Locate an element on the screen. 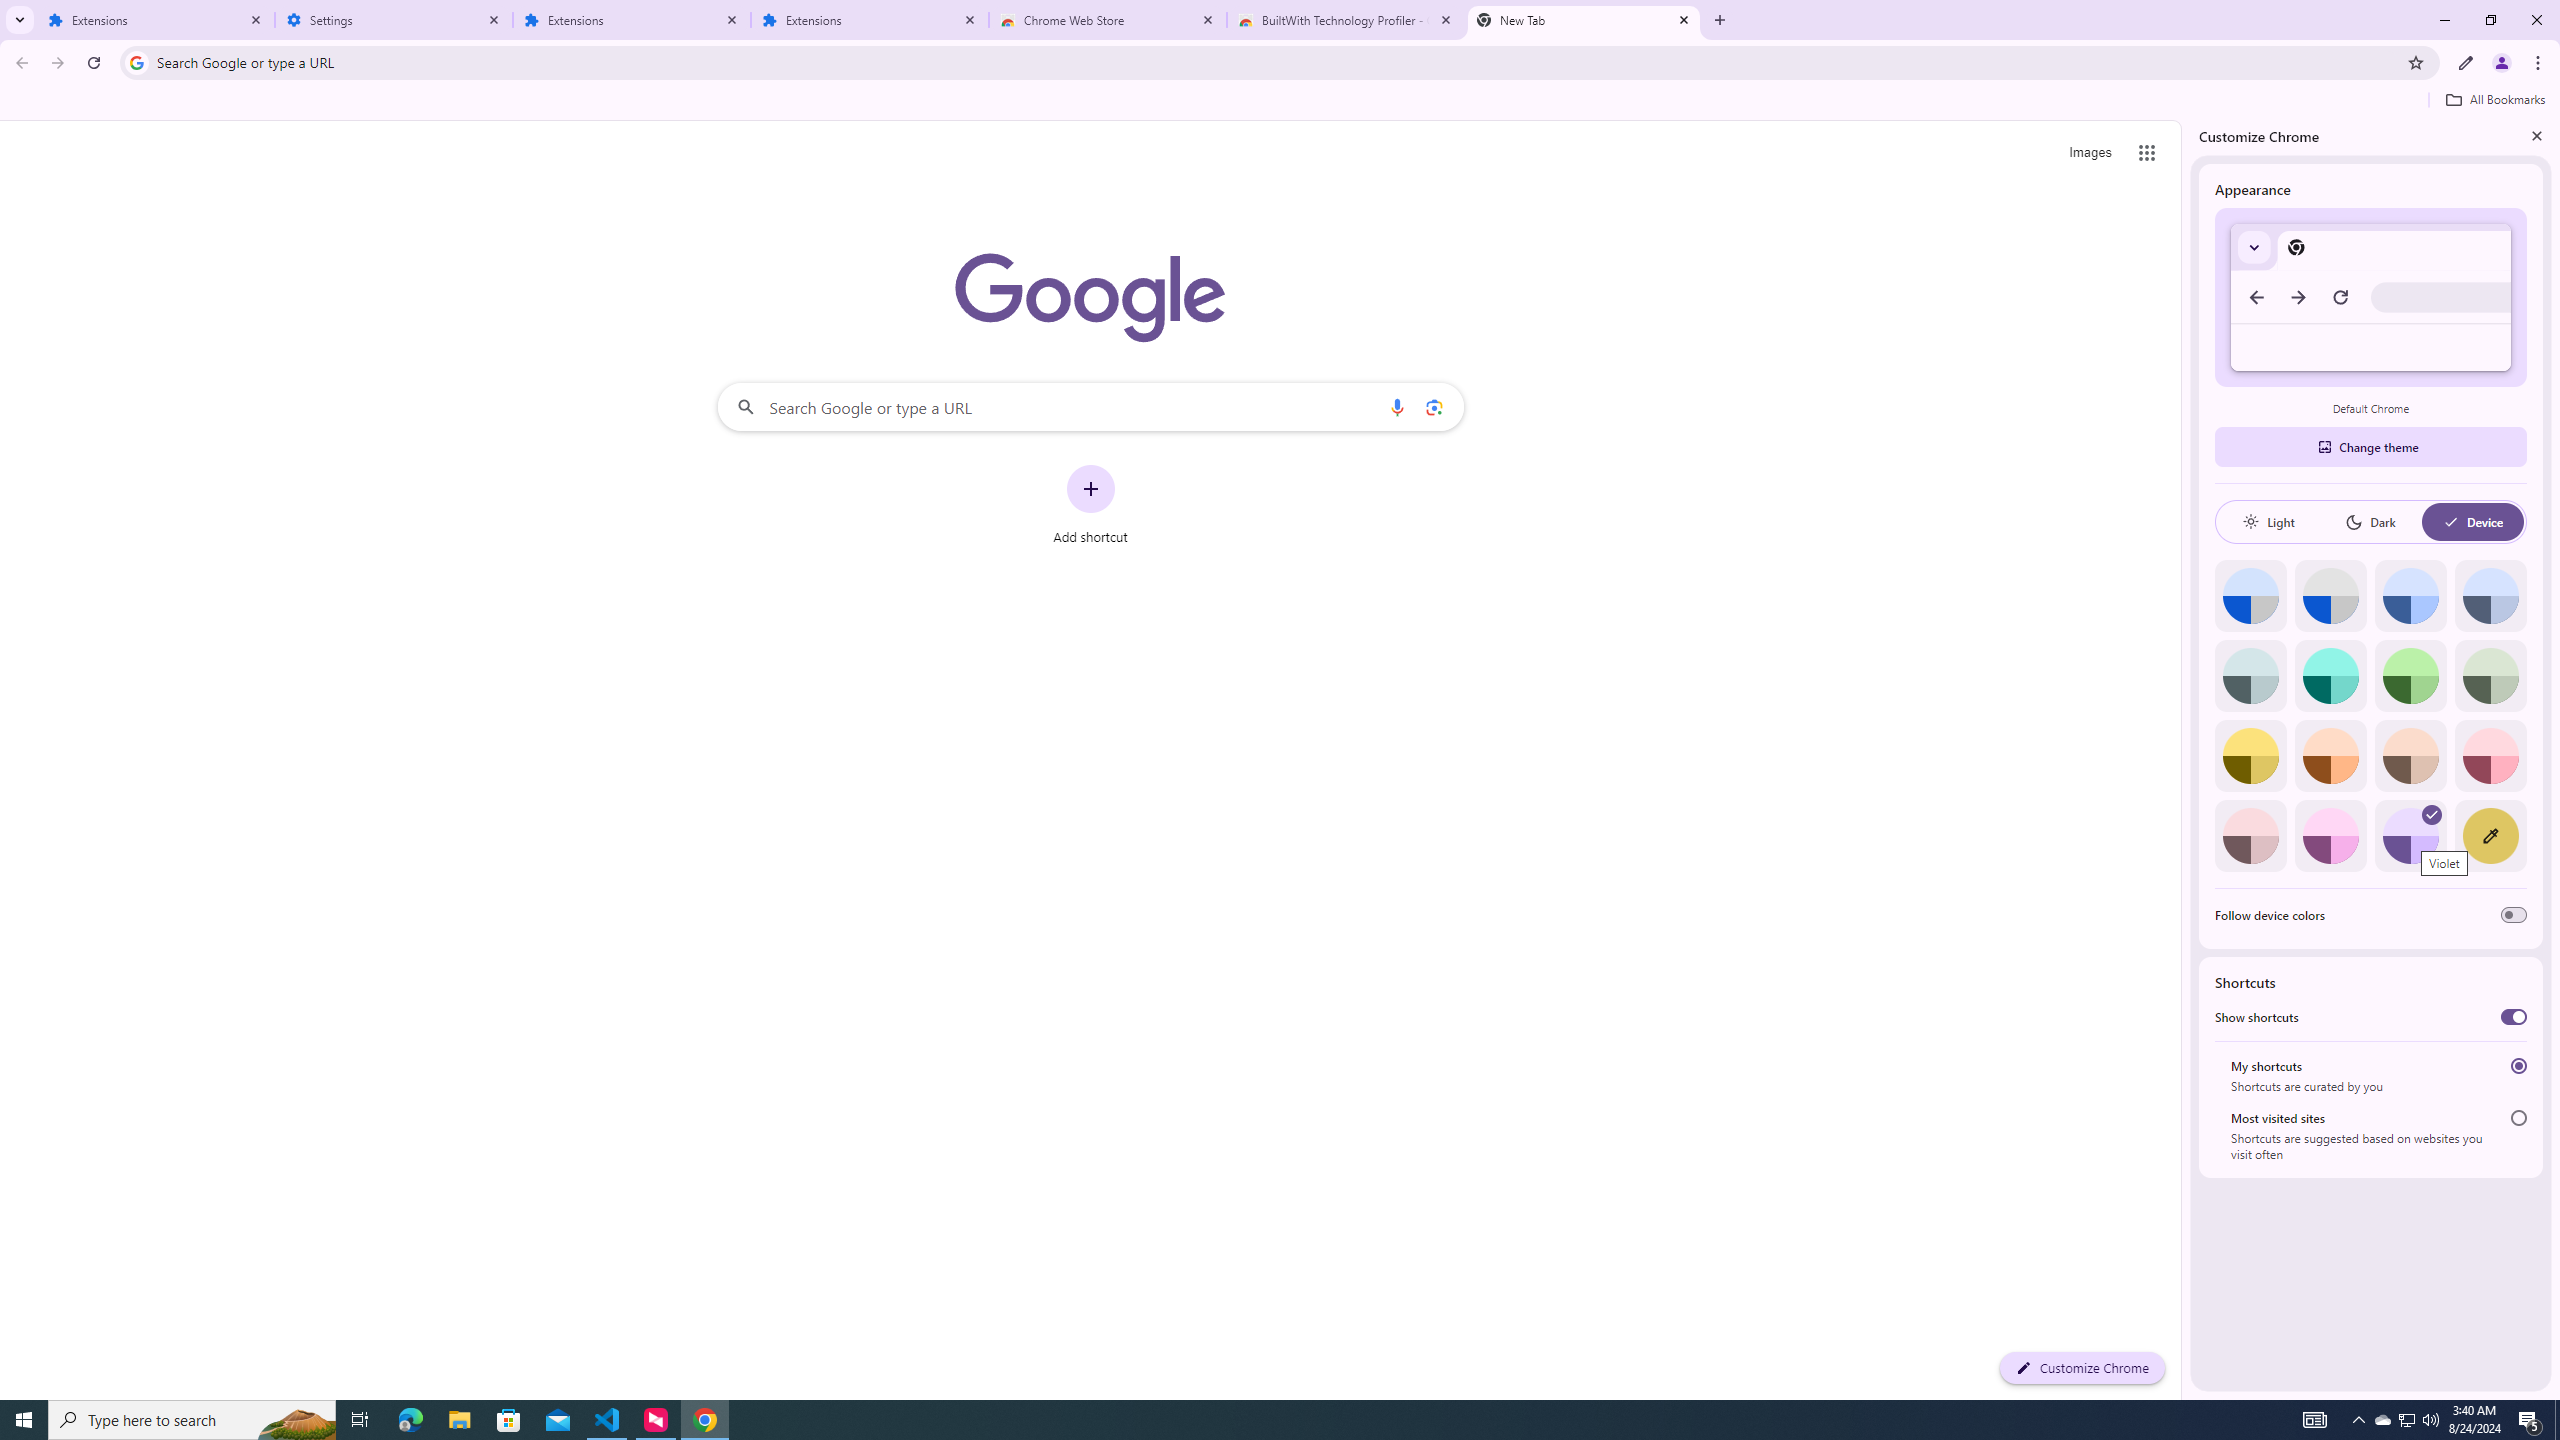  New Tab is located at coordinates (1584, 20).